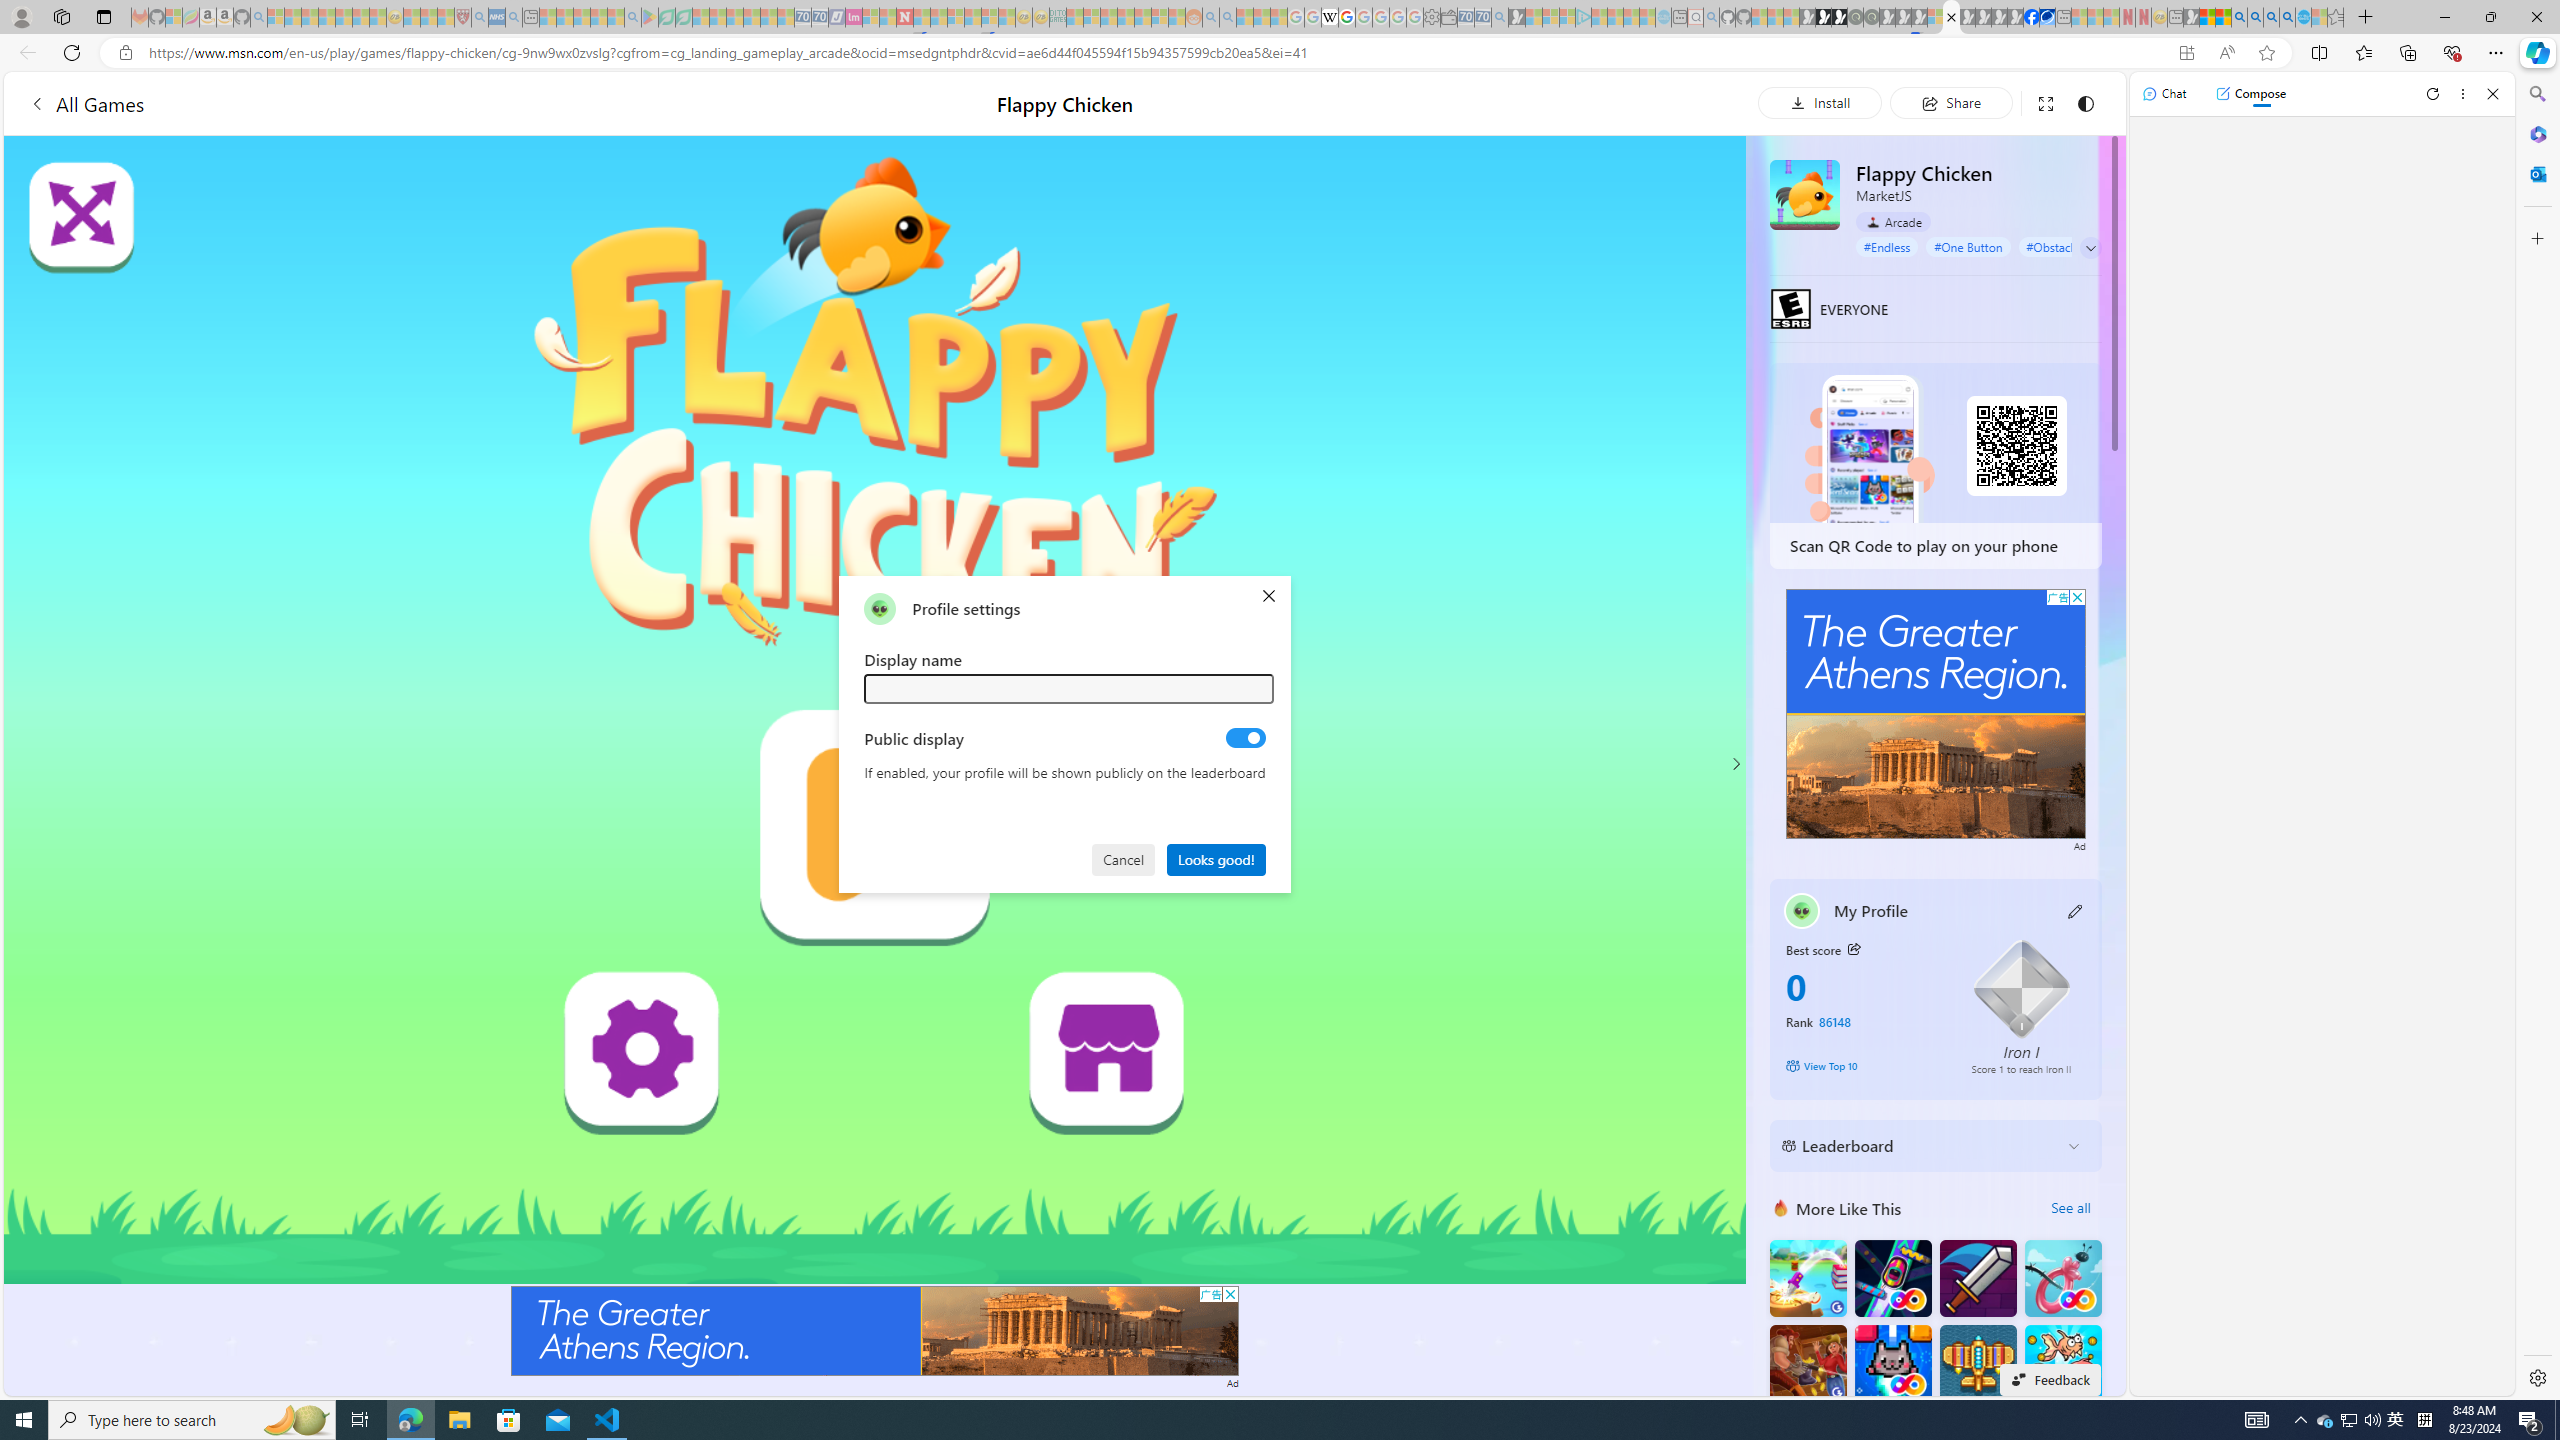 The height and width of the screenshot is (1440, 2560). Describe the element at coordinates (1217, 858) in the screenshot. I see `Looks good!` at that location.